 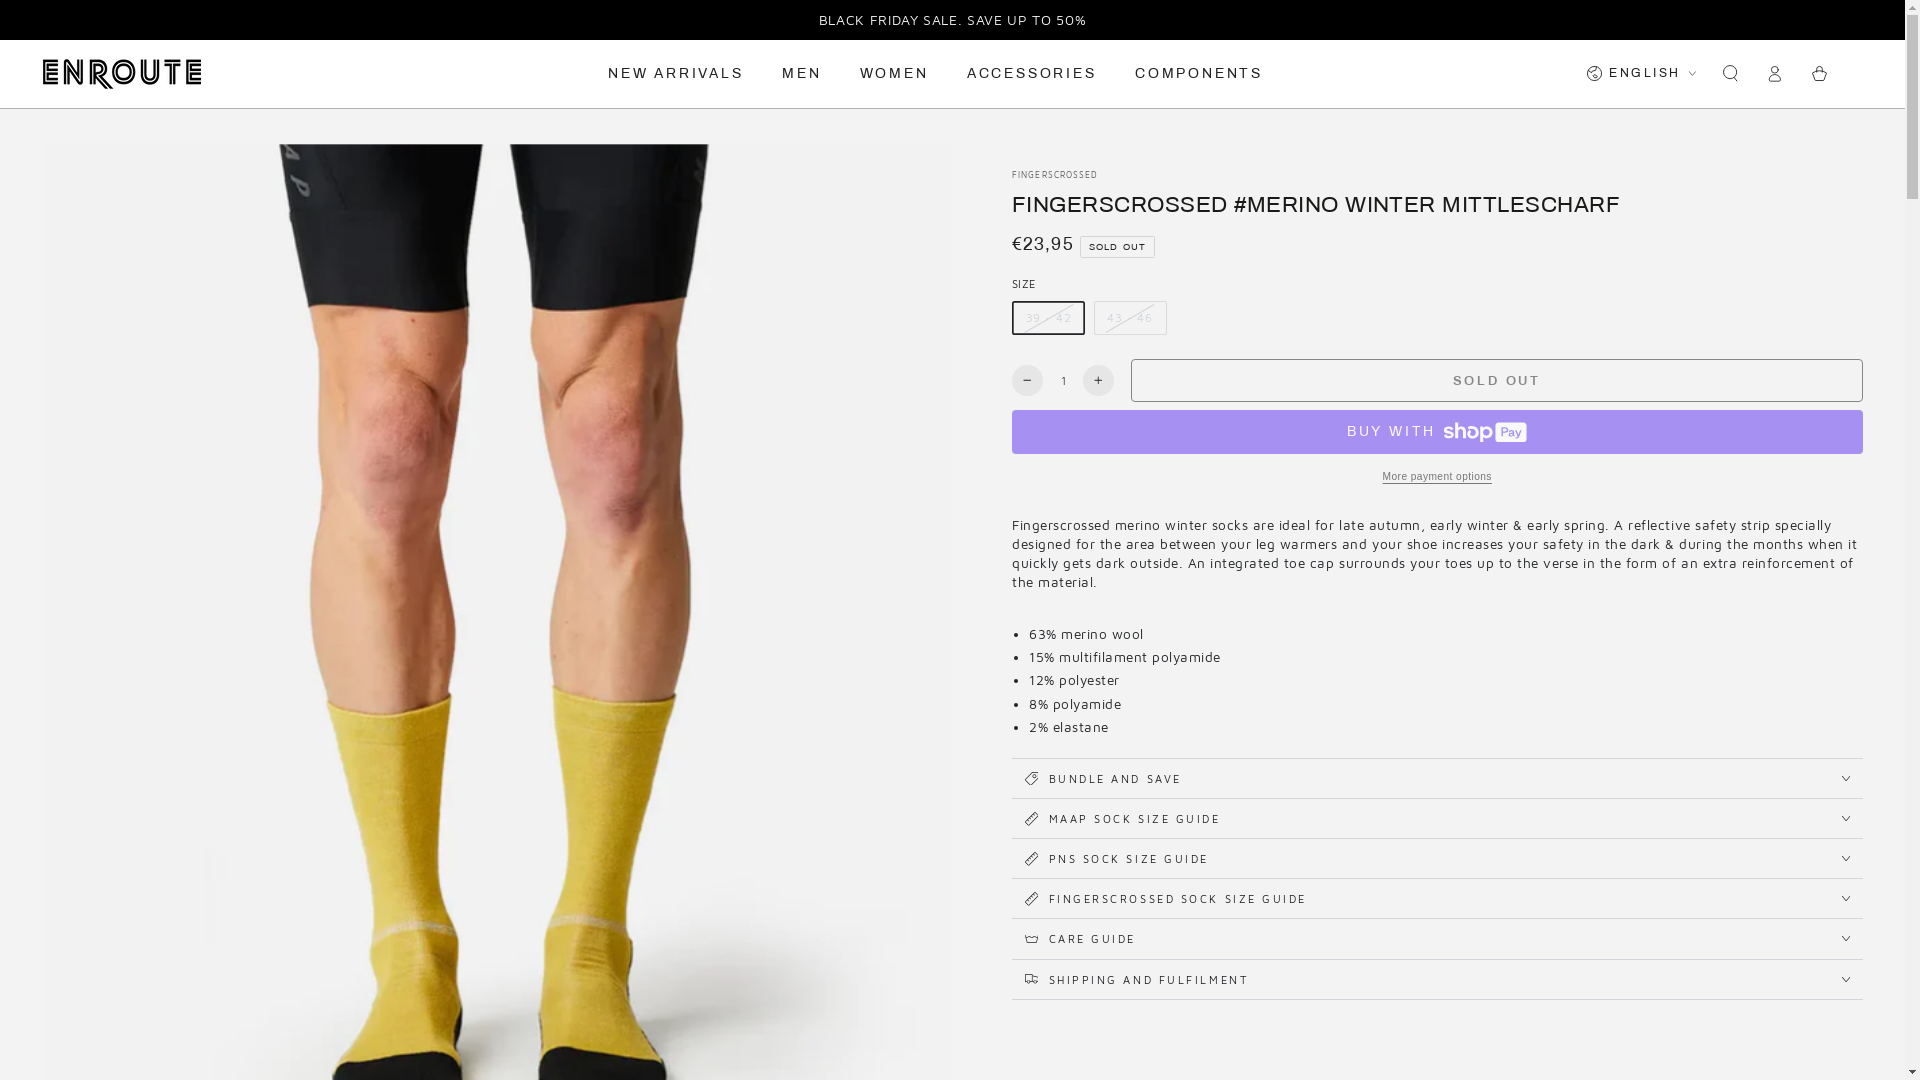 I want to click on MEN, so click(x=802, y=74).